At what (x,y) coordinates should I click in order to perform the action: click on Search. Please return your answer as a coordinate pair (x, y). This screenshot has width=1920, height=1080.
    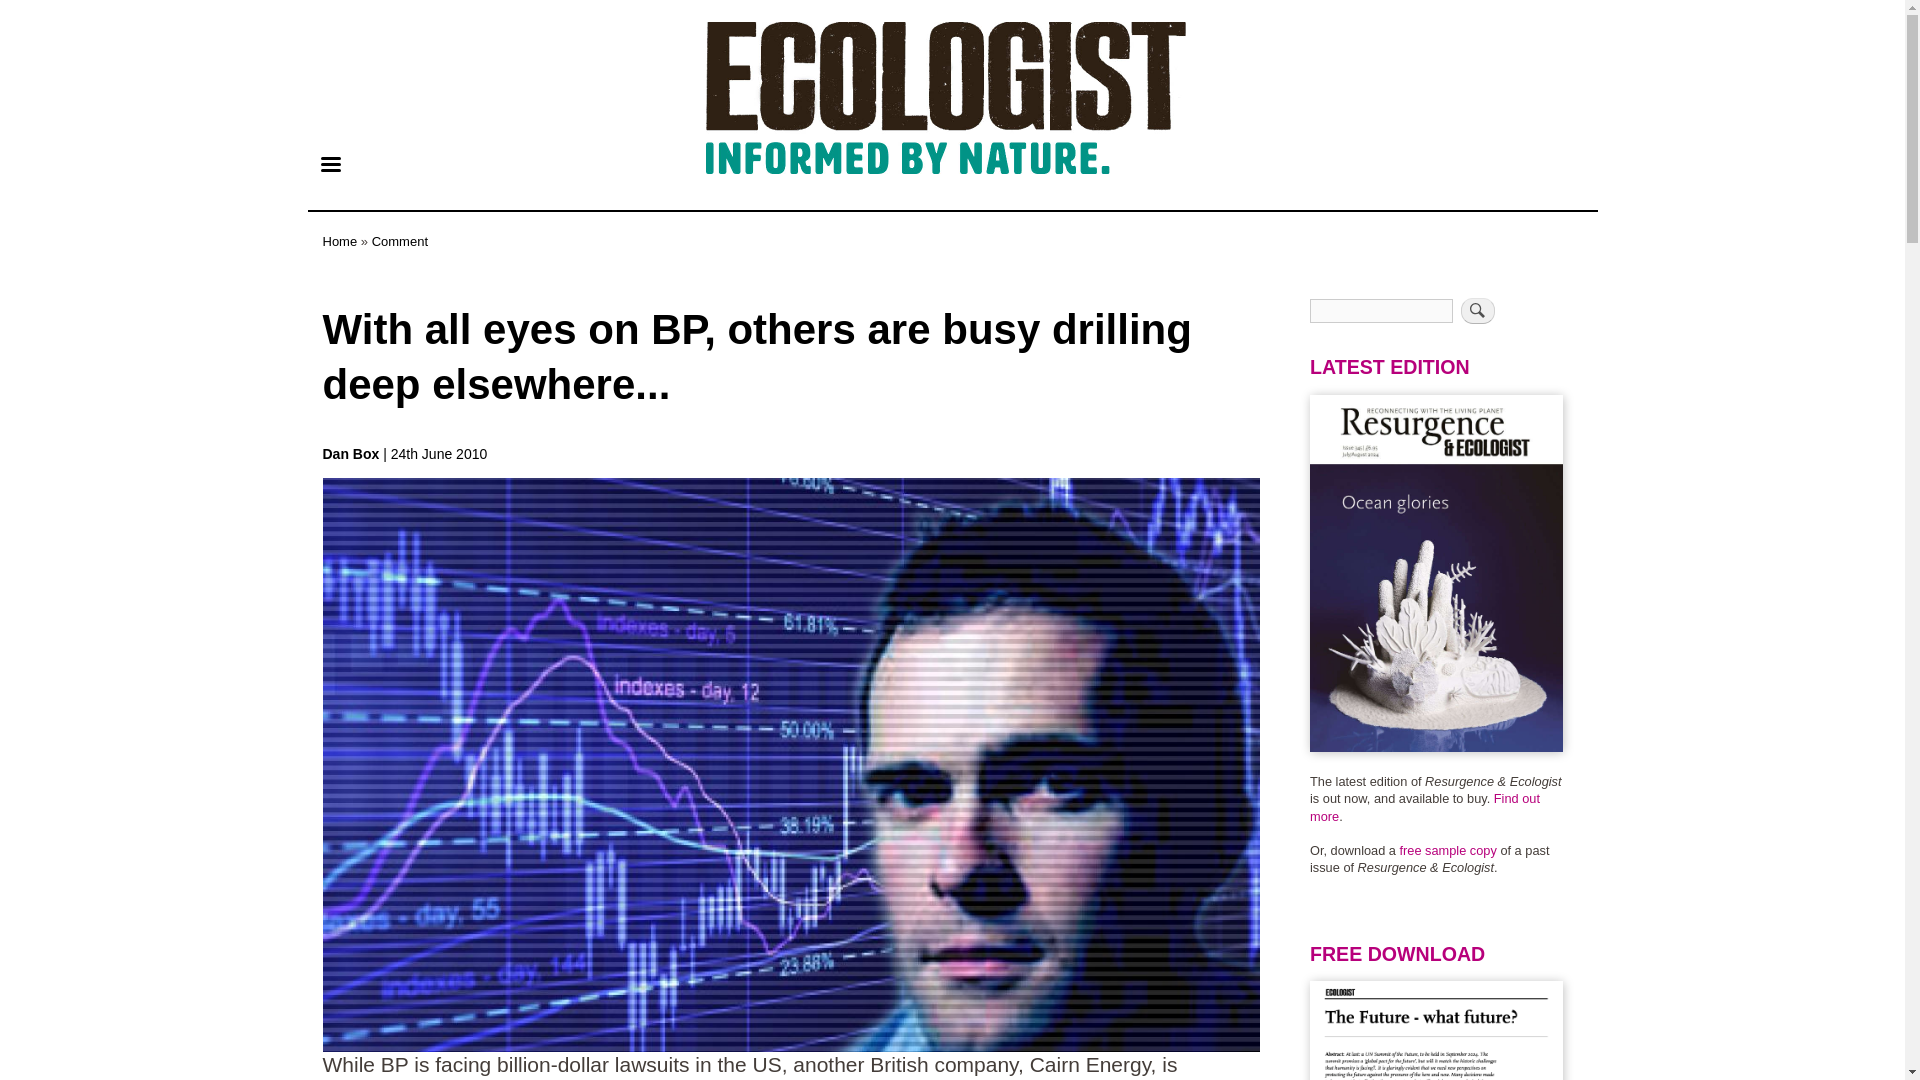
    Looking at the image, I should click on (1478, 311).